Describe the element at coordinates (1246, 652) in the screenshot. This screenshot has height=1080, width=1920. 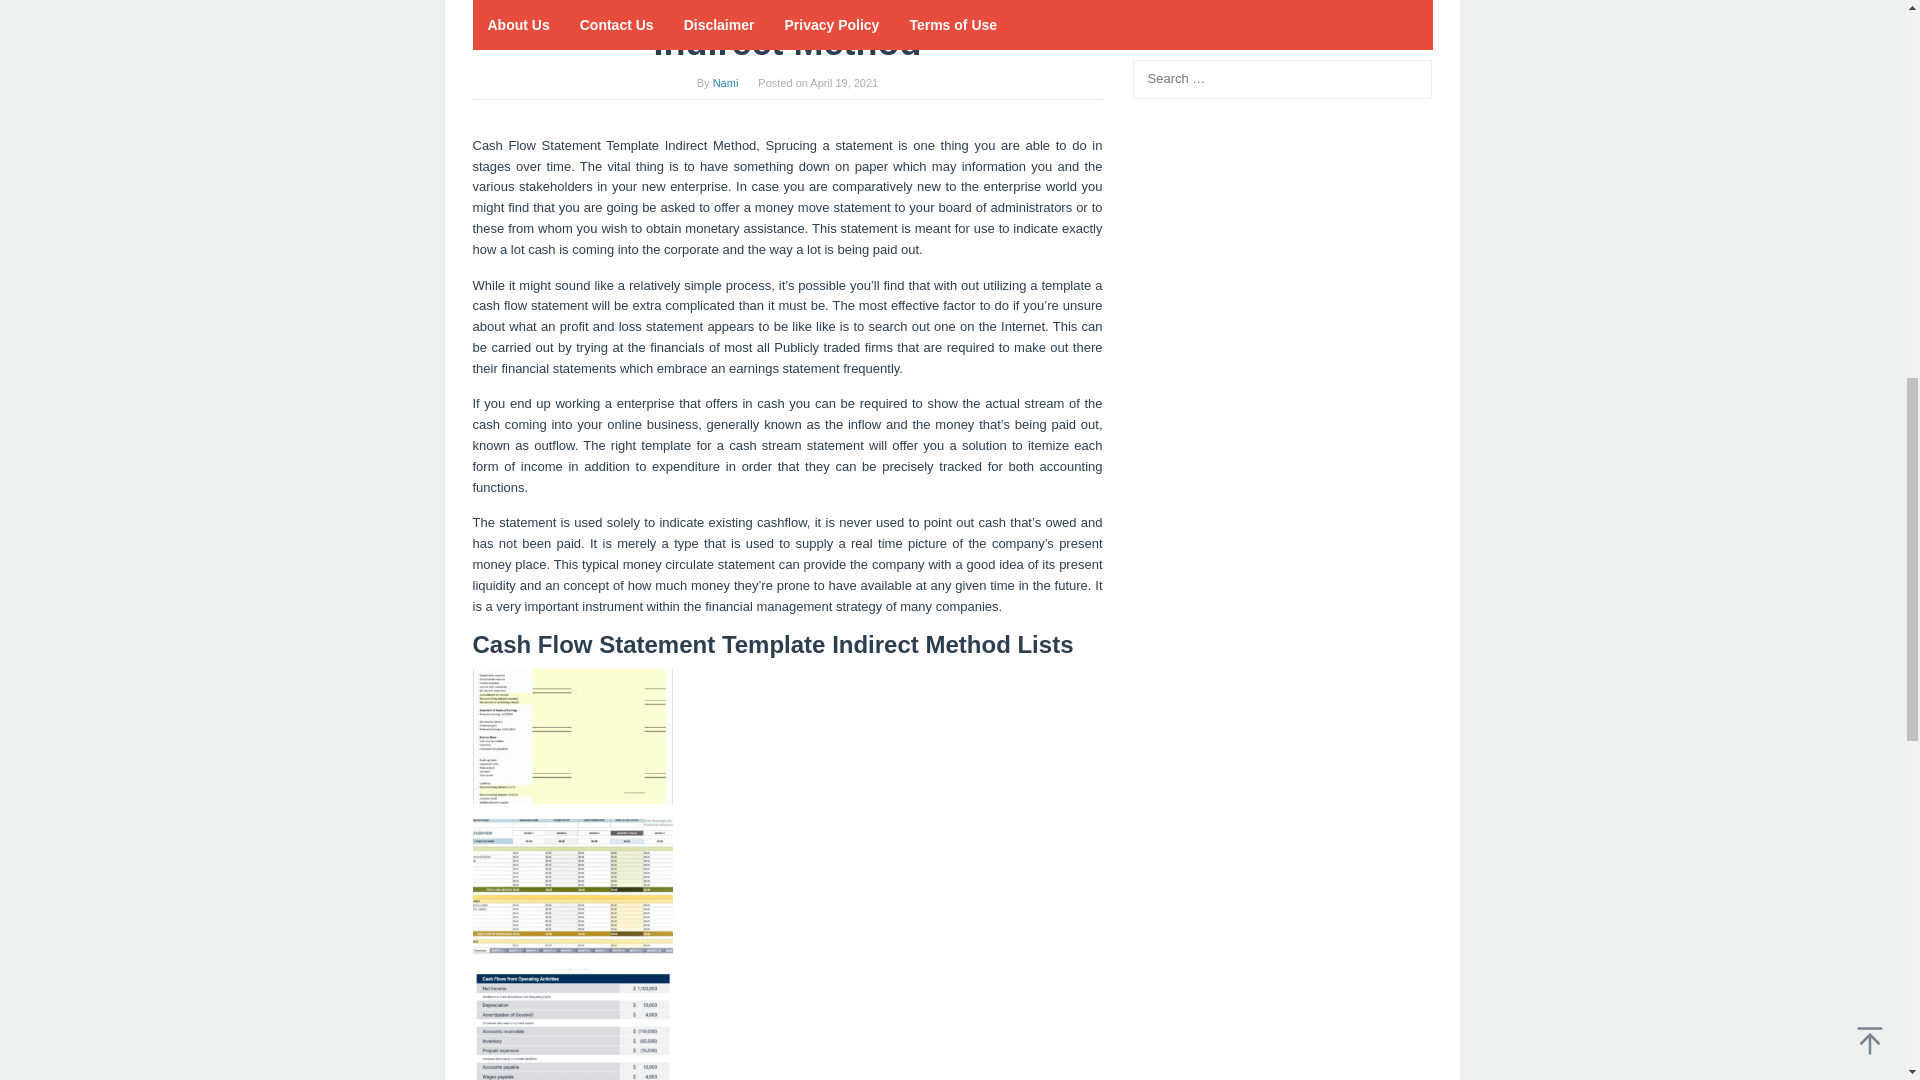
I see `Google Docs Travel Brochure Template` at that location.